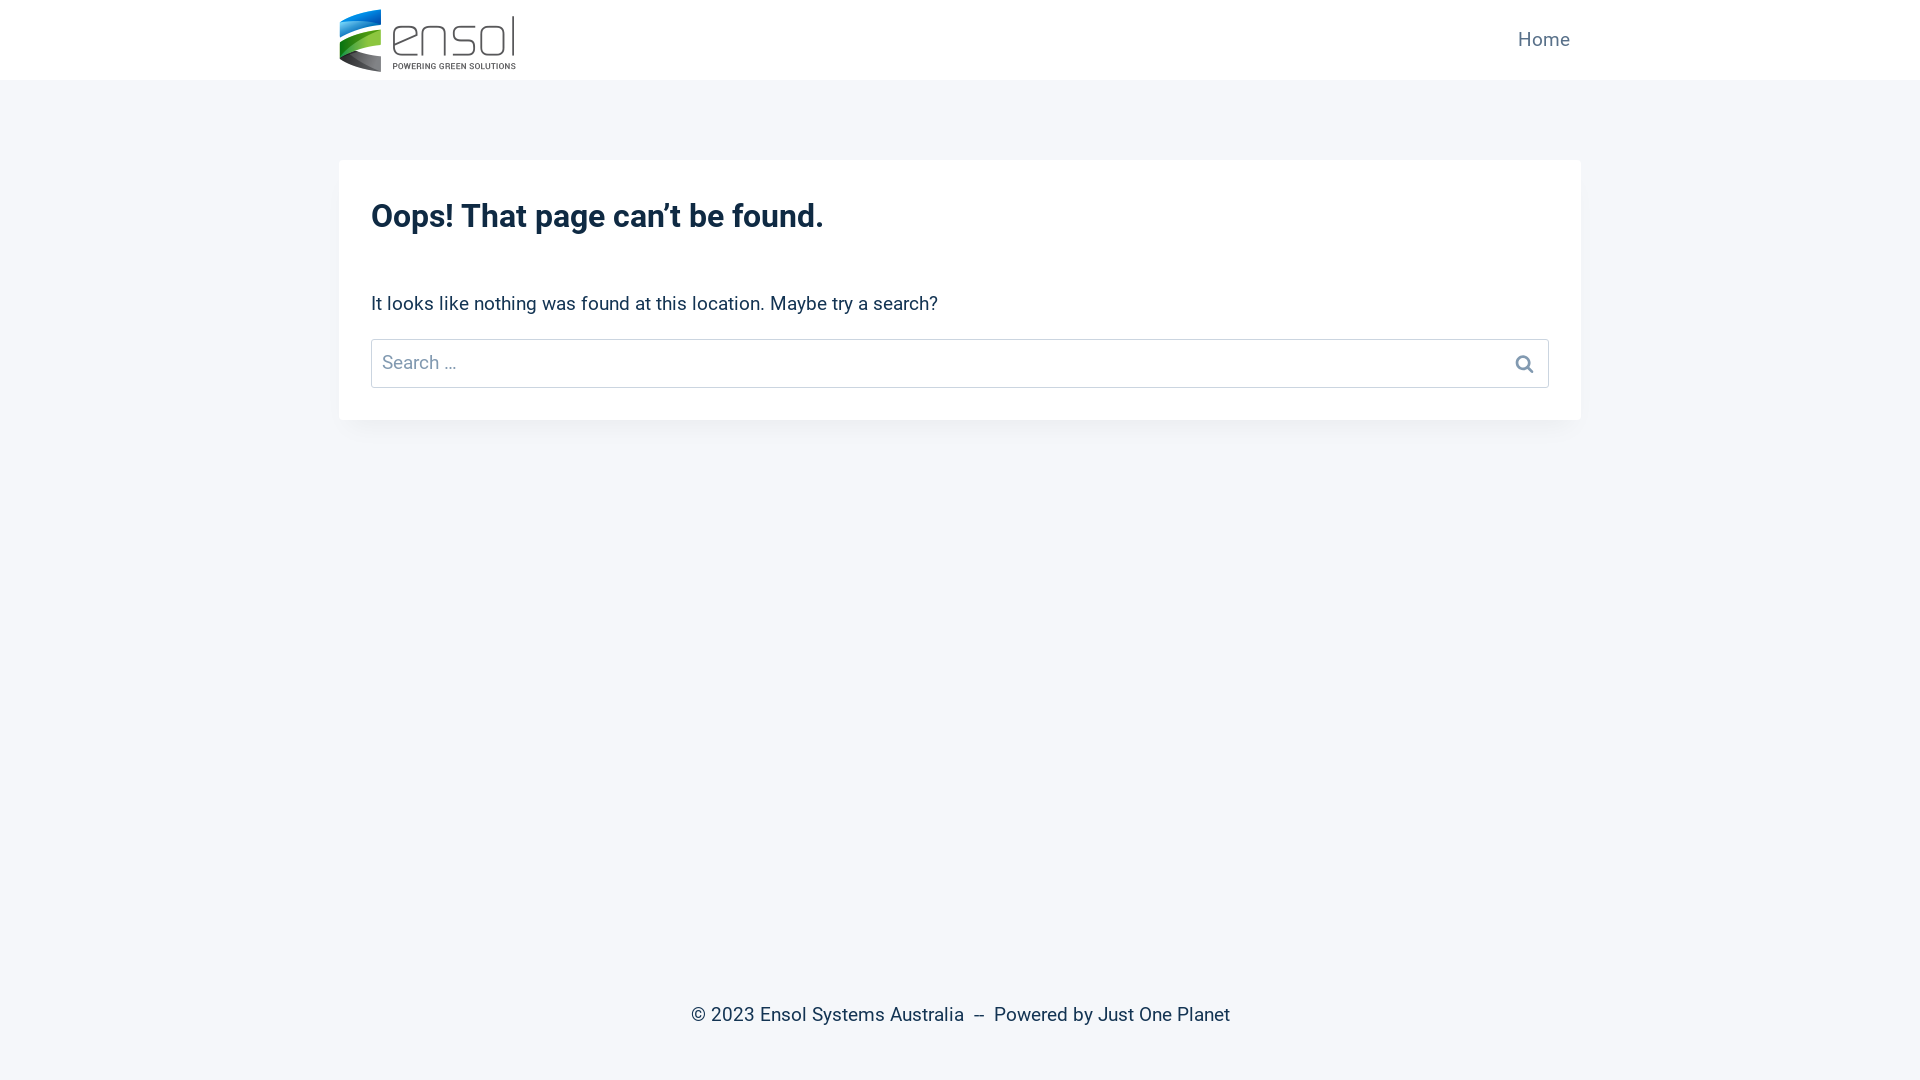 This screenshot has height=1080, width=1920. Describe the element at coordinates (1524, 364) in the screenshot. I see `Search` at that location.